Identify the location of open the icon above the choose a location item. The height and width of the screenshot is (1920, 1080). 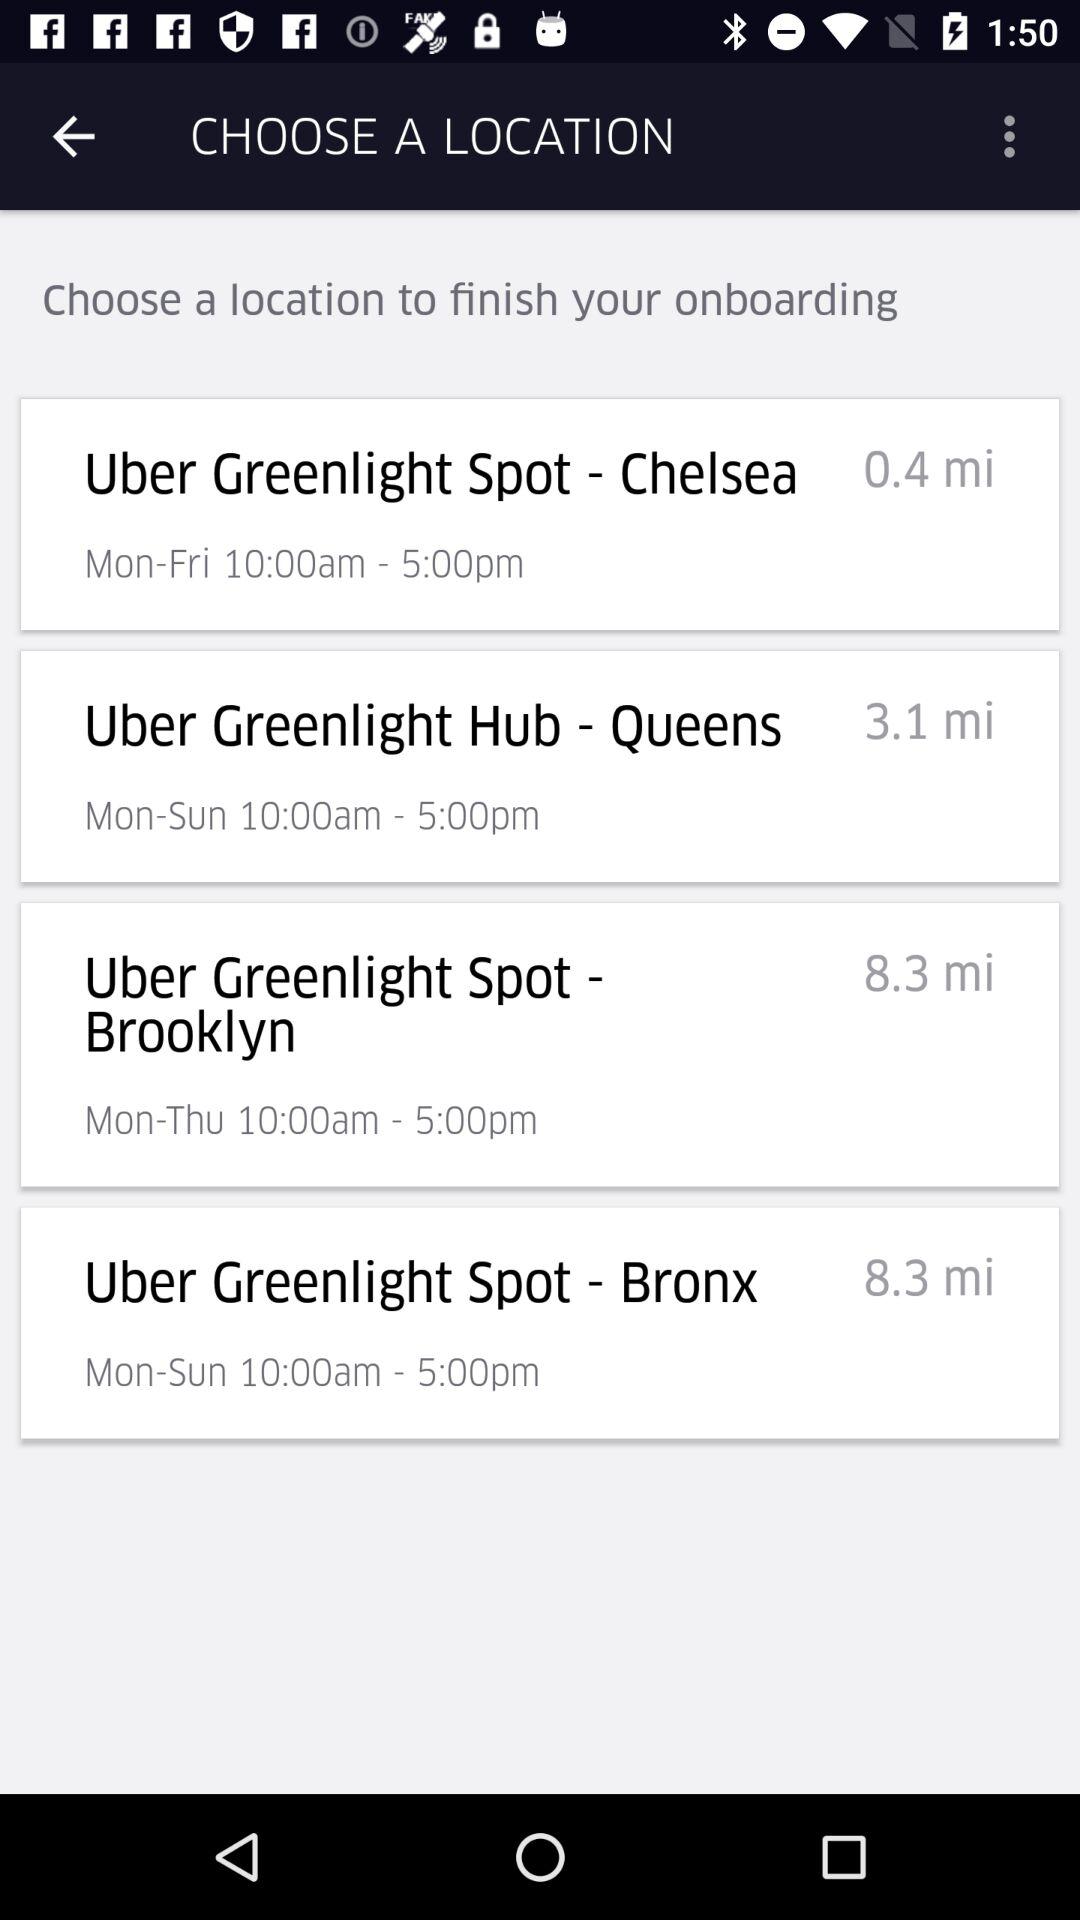
(73, 136).